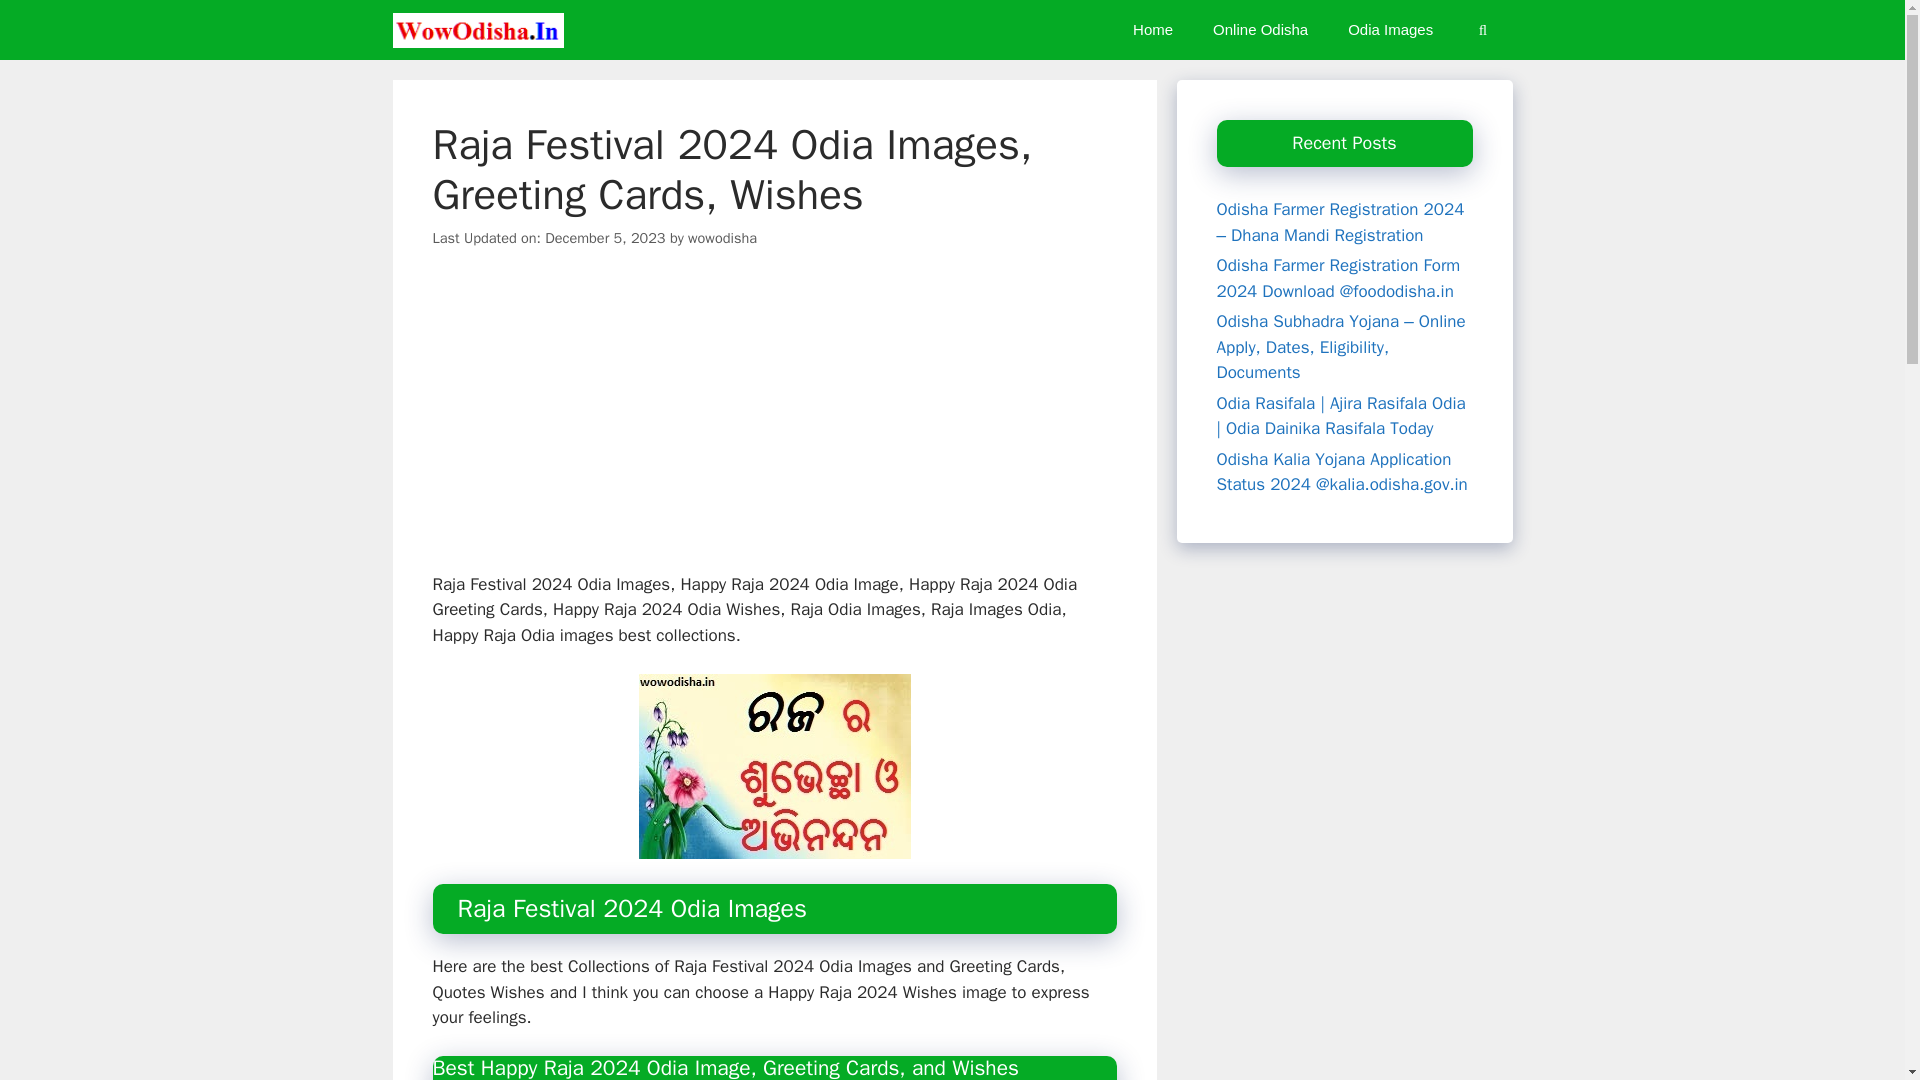 The width and height of the screenshot is (1920, 1080). I want to click on WowOdisha.In, so click(482, 30).